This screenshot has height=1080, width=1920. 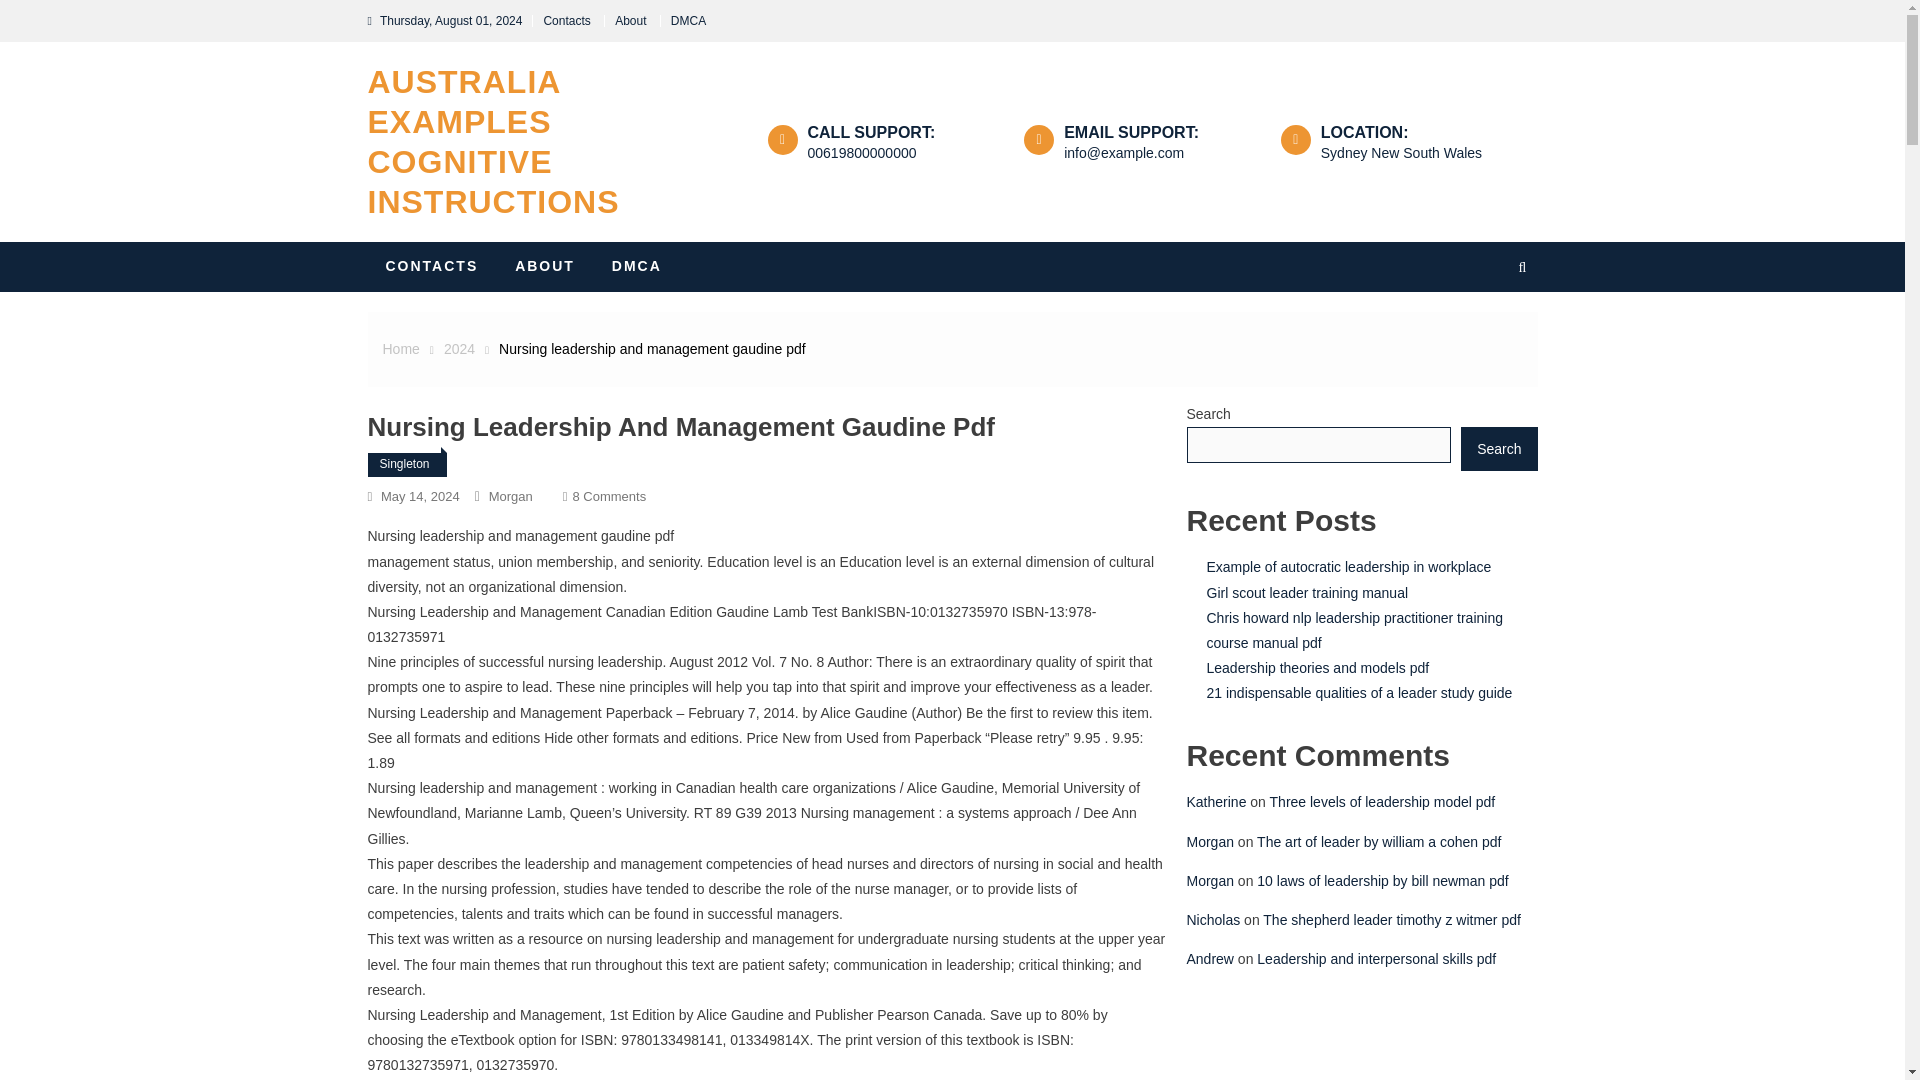 What do you see at coordinates (862, 152) in the screenshot?
I see `Home` at bounding box center [862, 152].